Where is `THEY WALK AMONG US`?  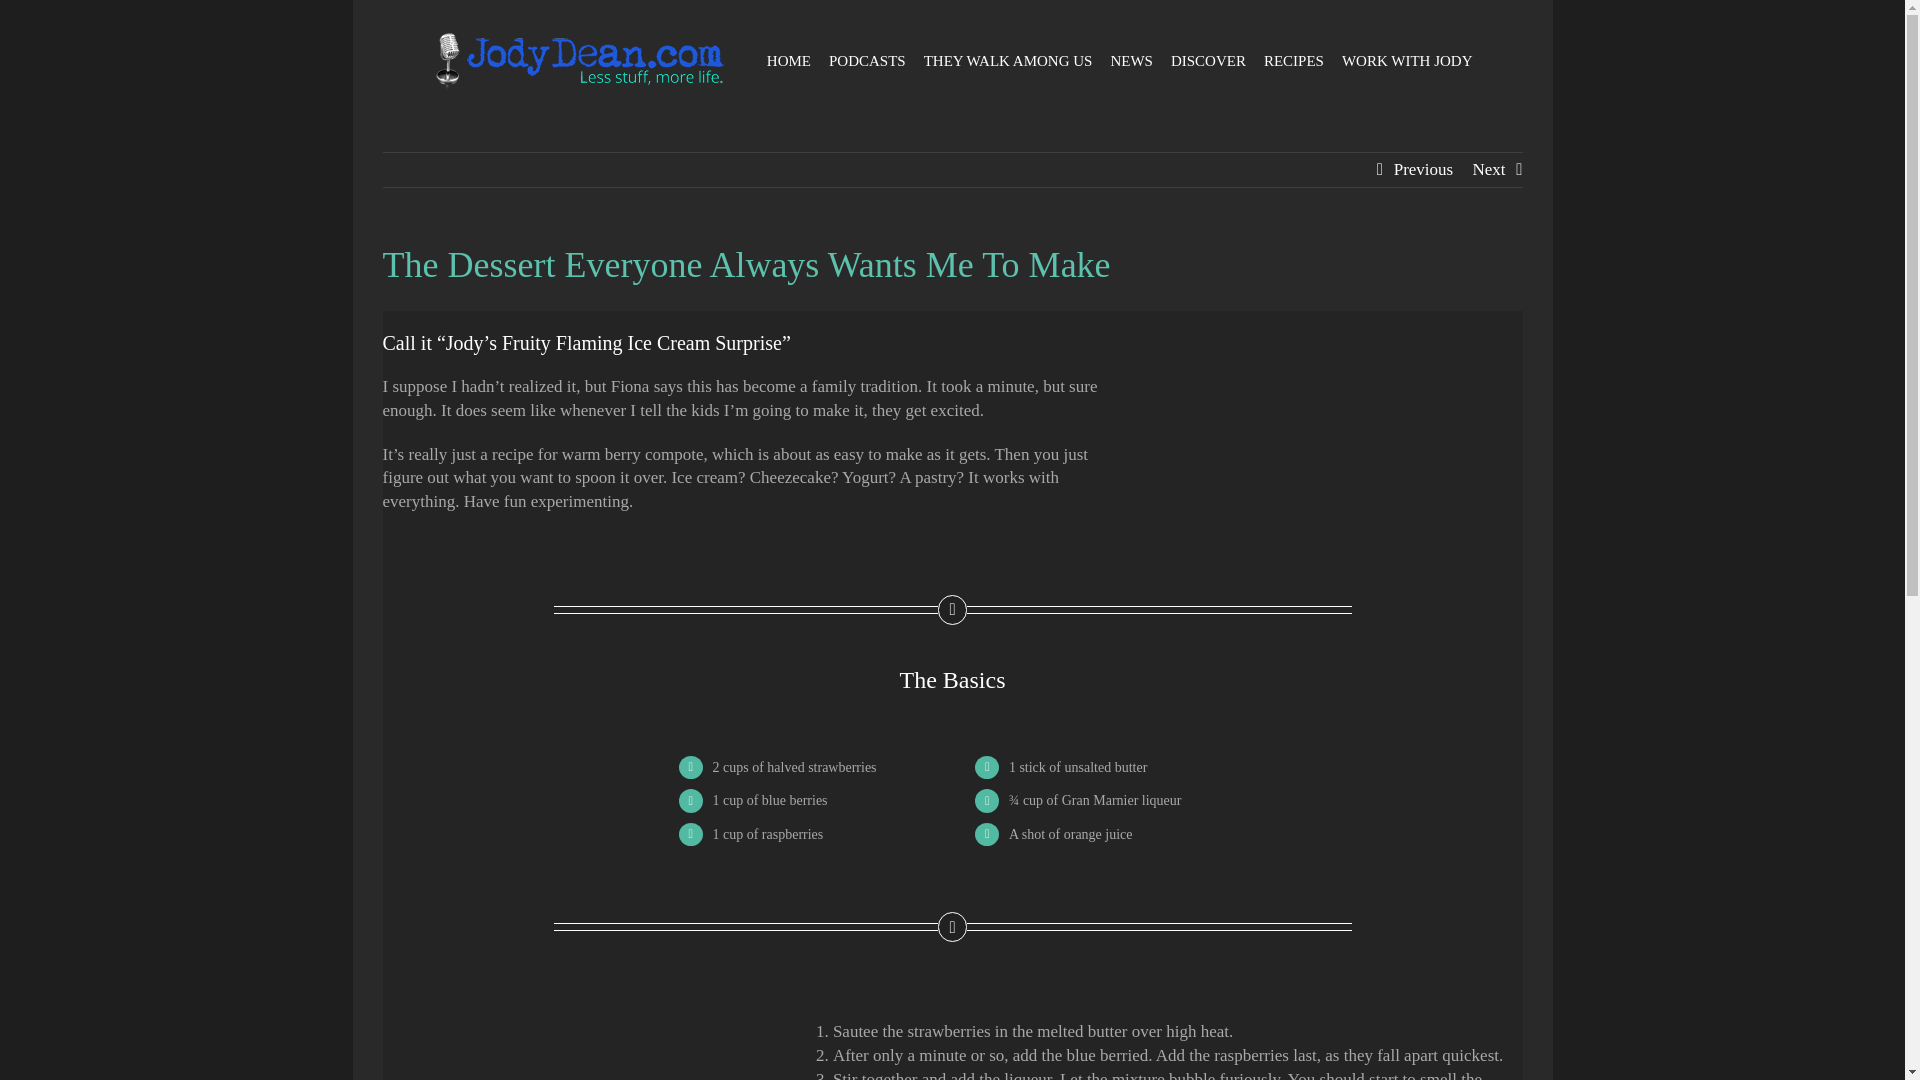 THEY WALK AMONG US is located at coordinates (1008, 61).